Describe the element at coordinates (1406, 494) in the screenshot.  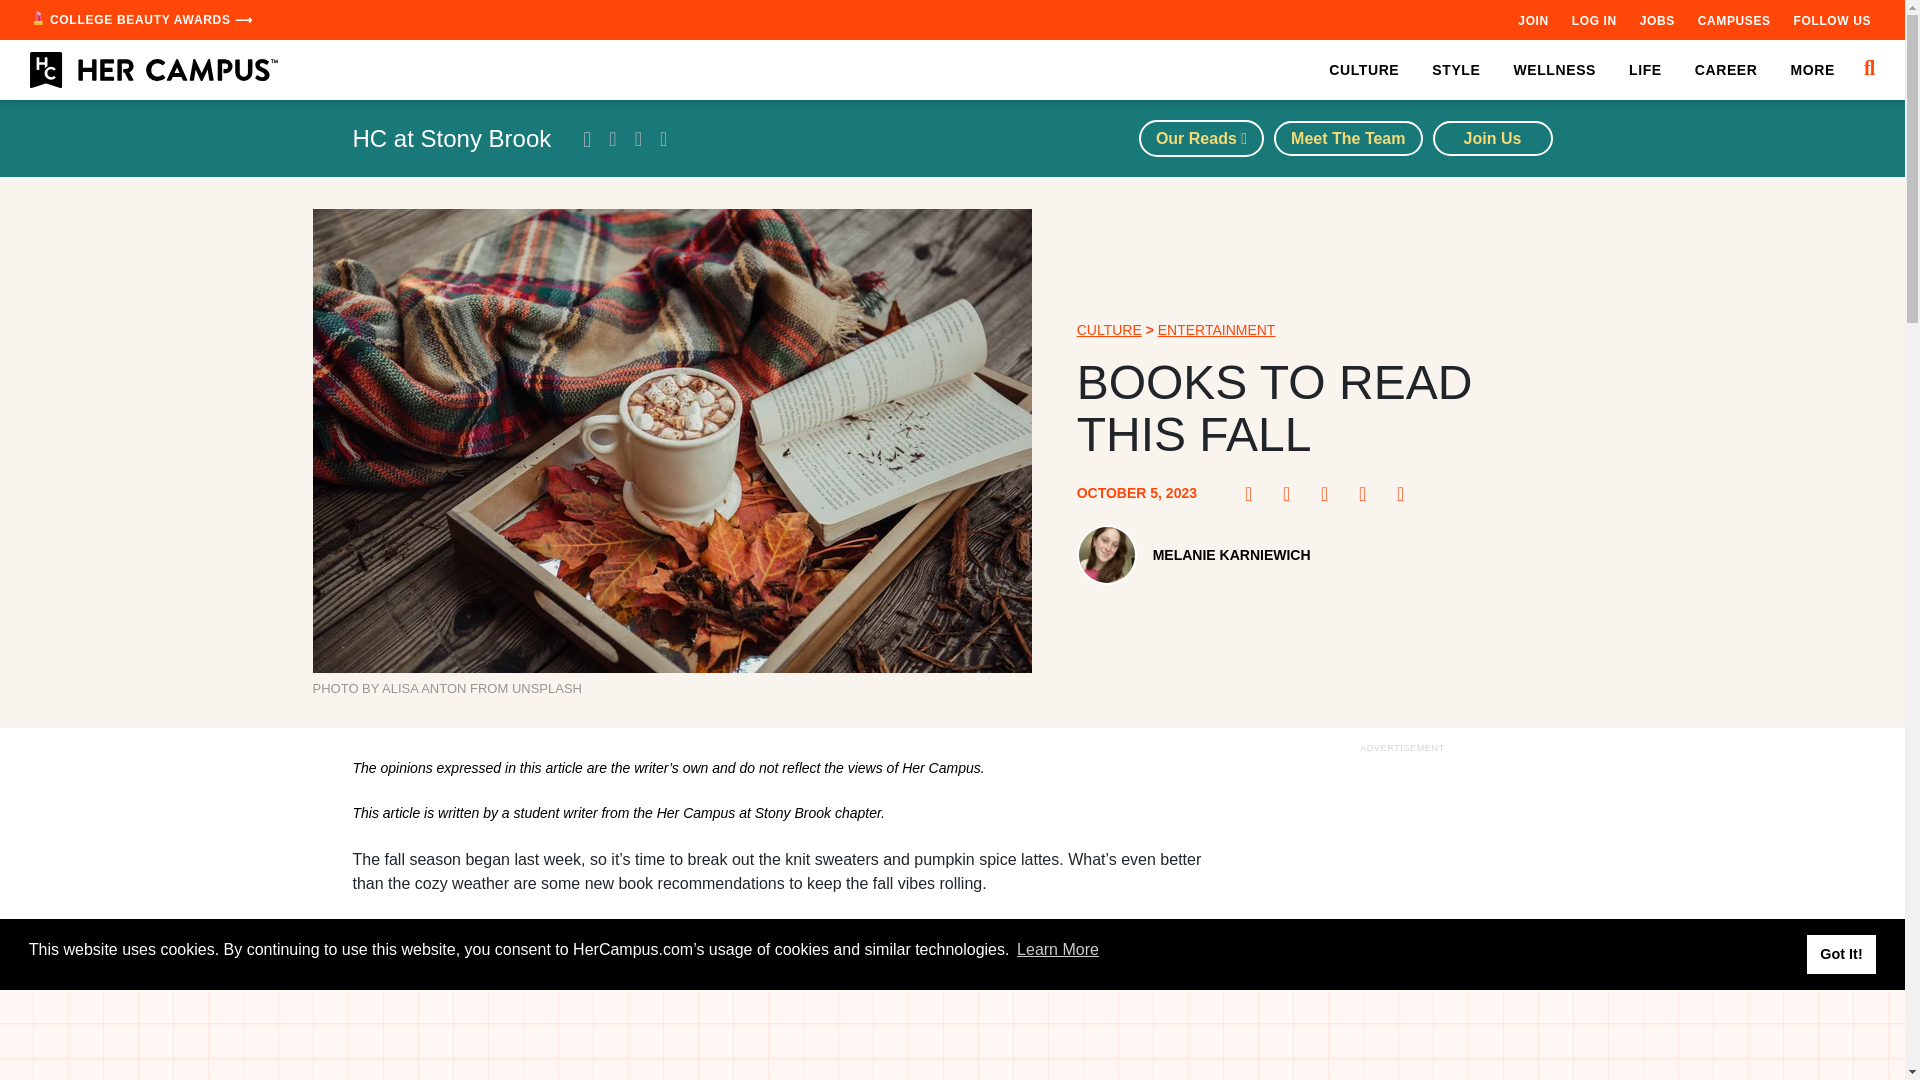
I see `Email` at that location.